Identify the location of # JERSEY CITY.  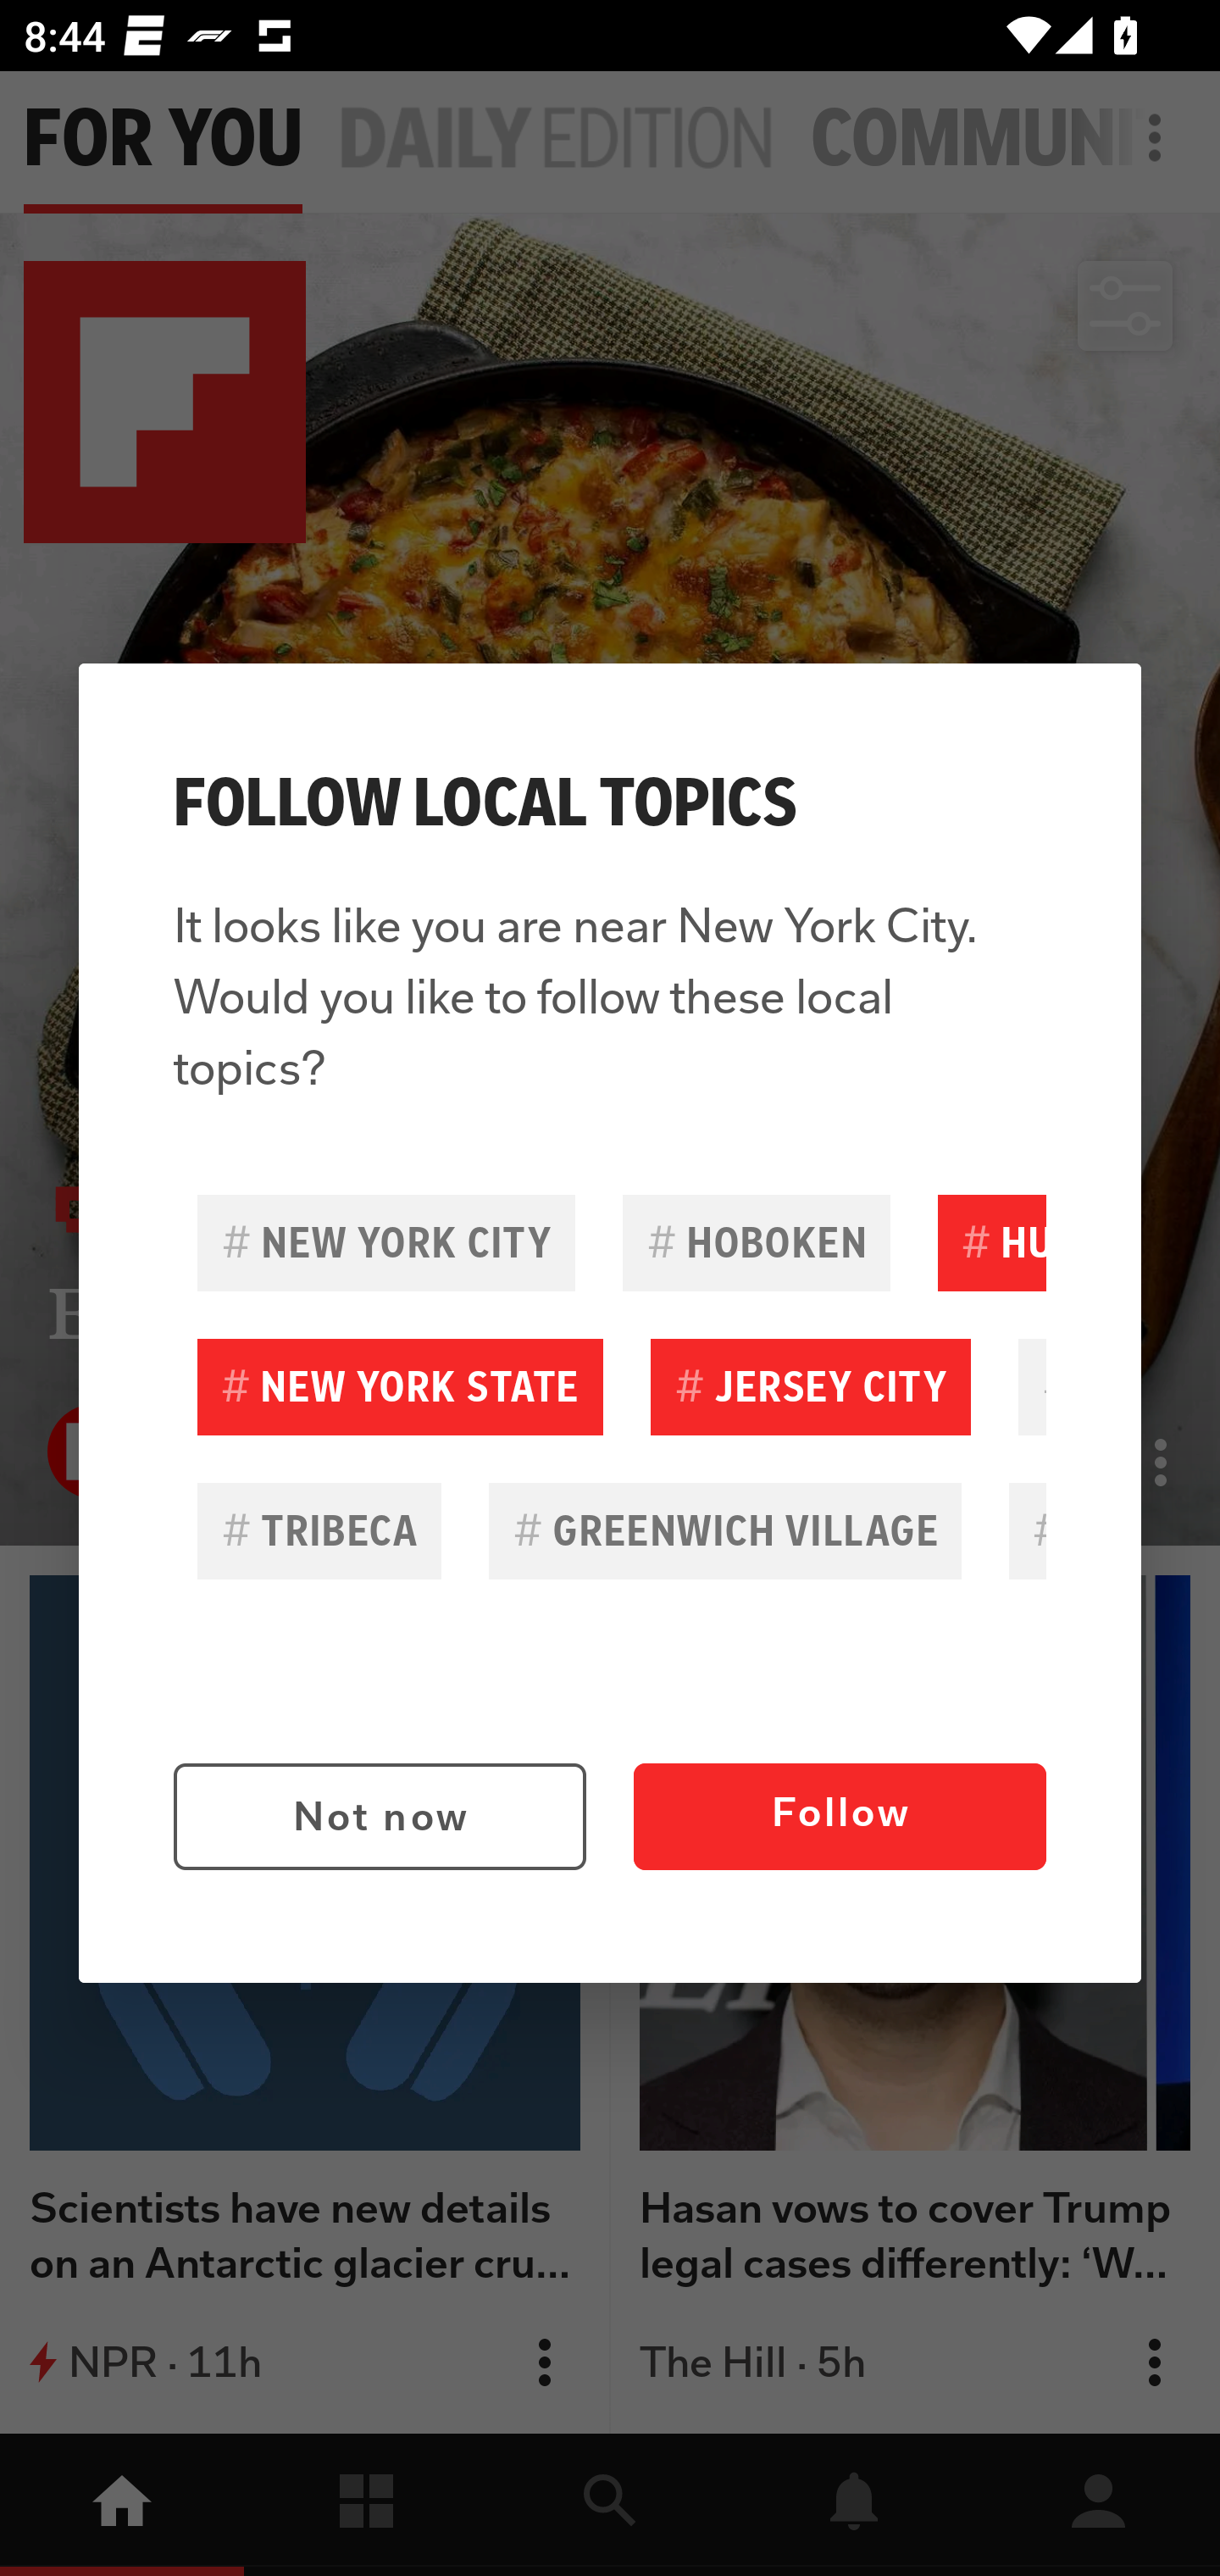
(810, 1386).